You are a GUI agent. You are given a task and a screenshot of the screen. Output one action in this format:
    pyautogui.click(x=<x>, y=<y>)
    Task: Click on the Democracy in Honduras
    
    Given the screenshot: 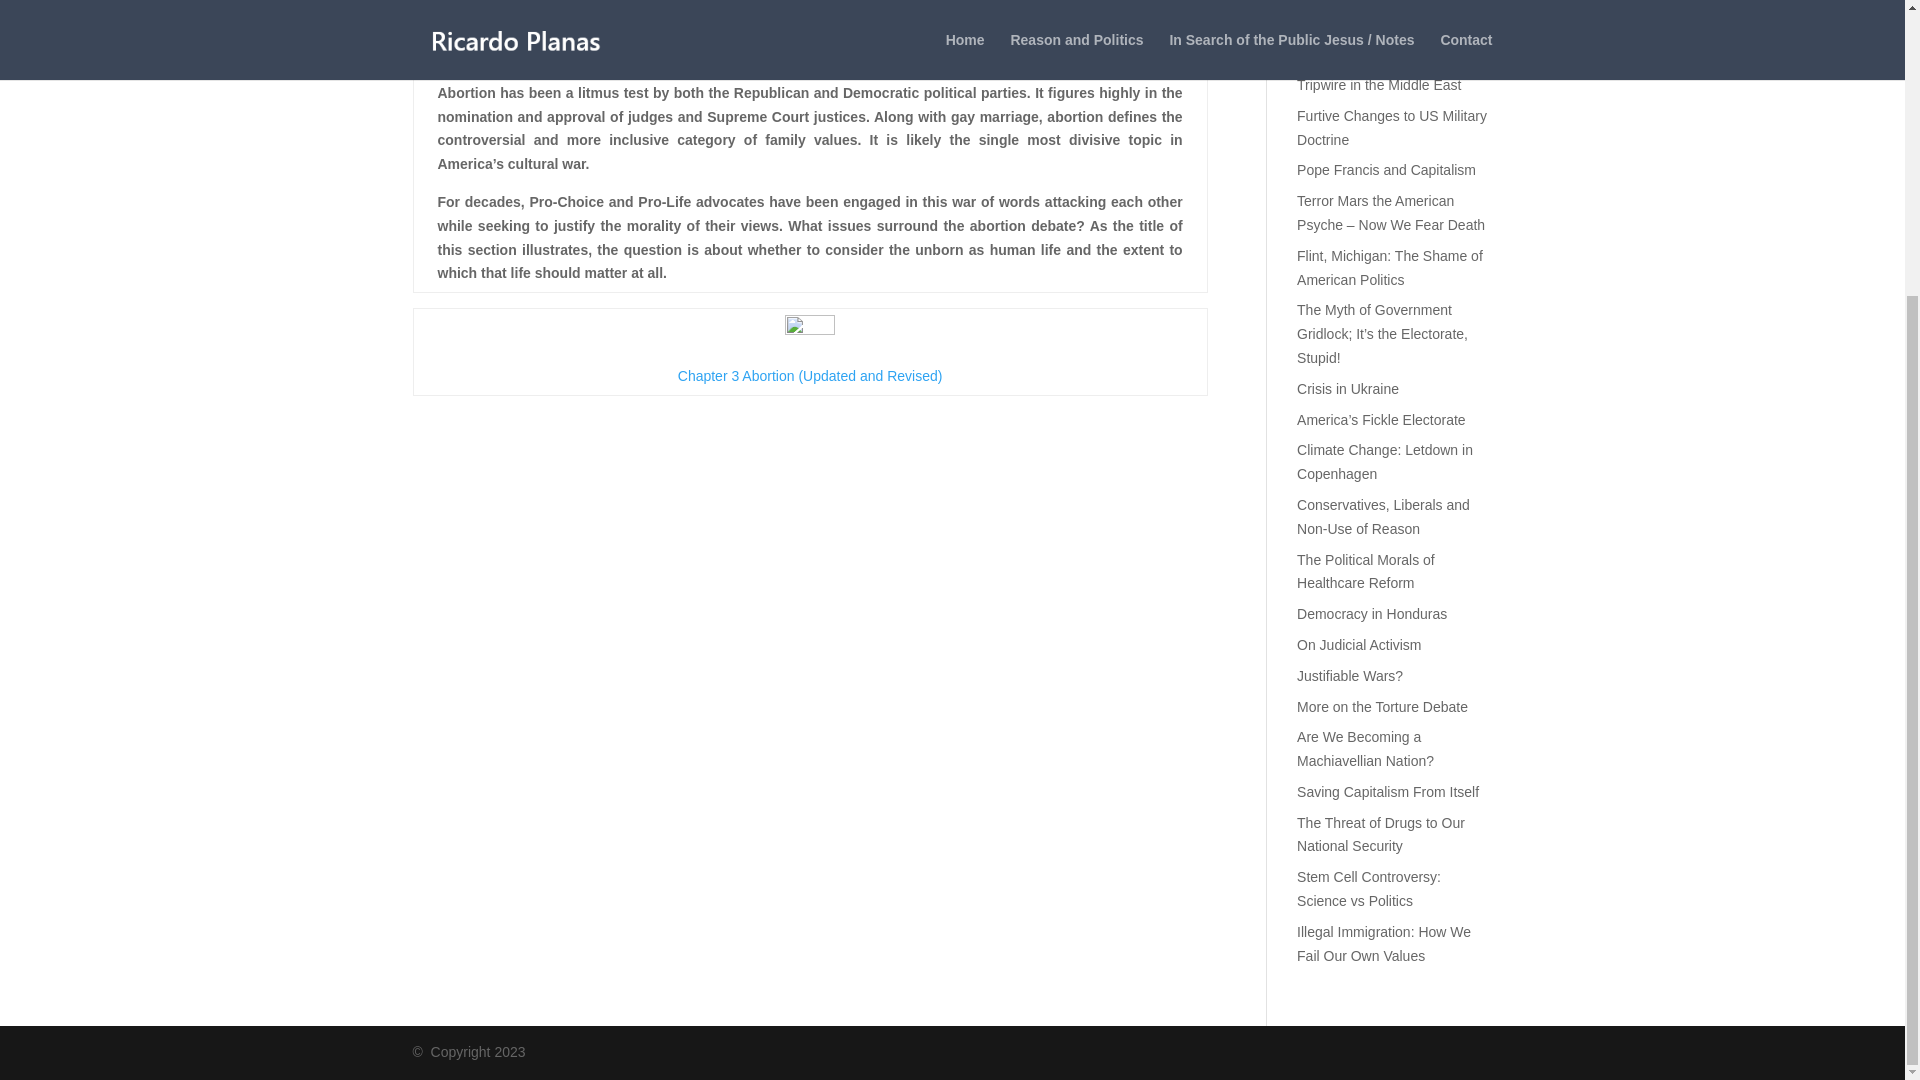 What is the action you would take?
    pyautogui.click(x=1372, y=614)
    